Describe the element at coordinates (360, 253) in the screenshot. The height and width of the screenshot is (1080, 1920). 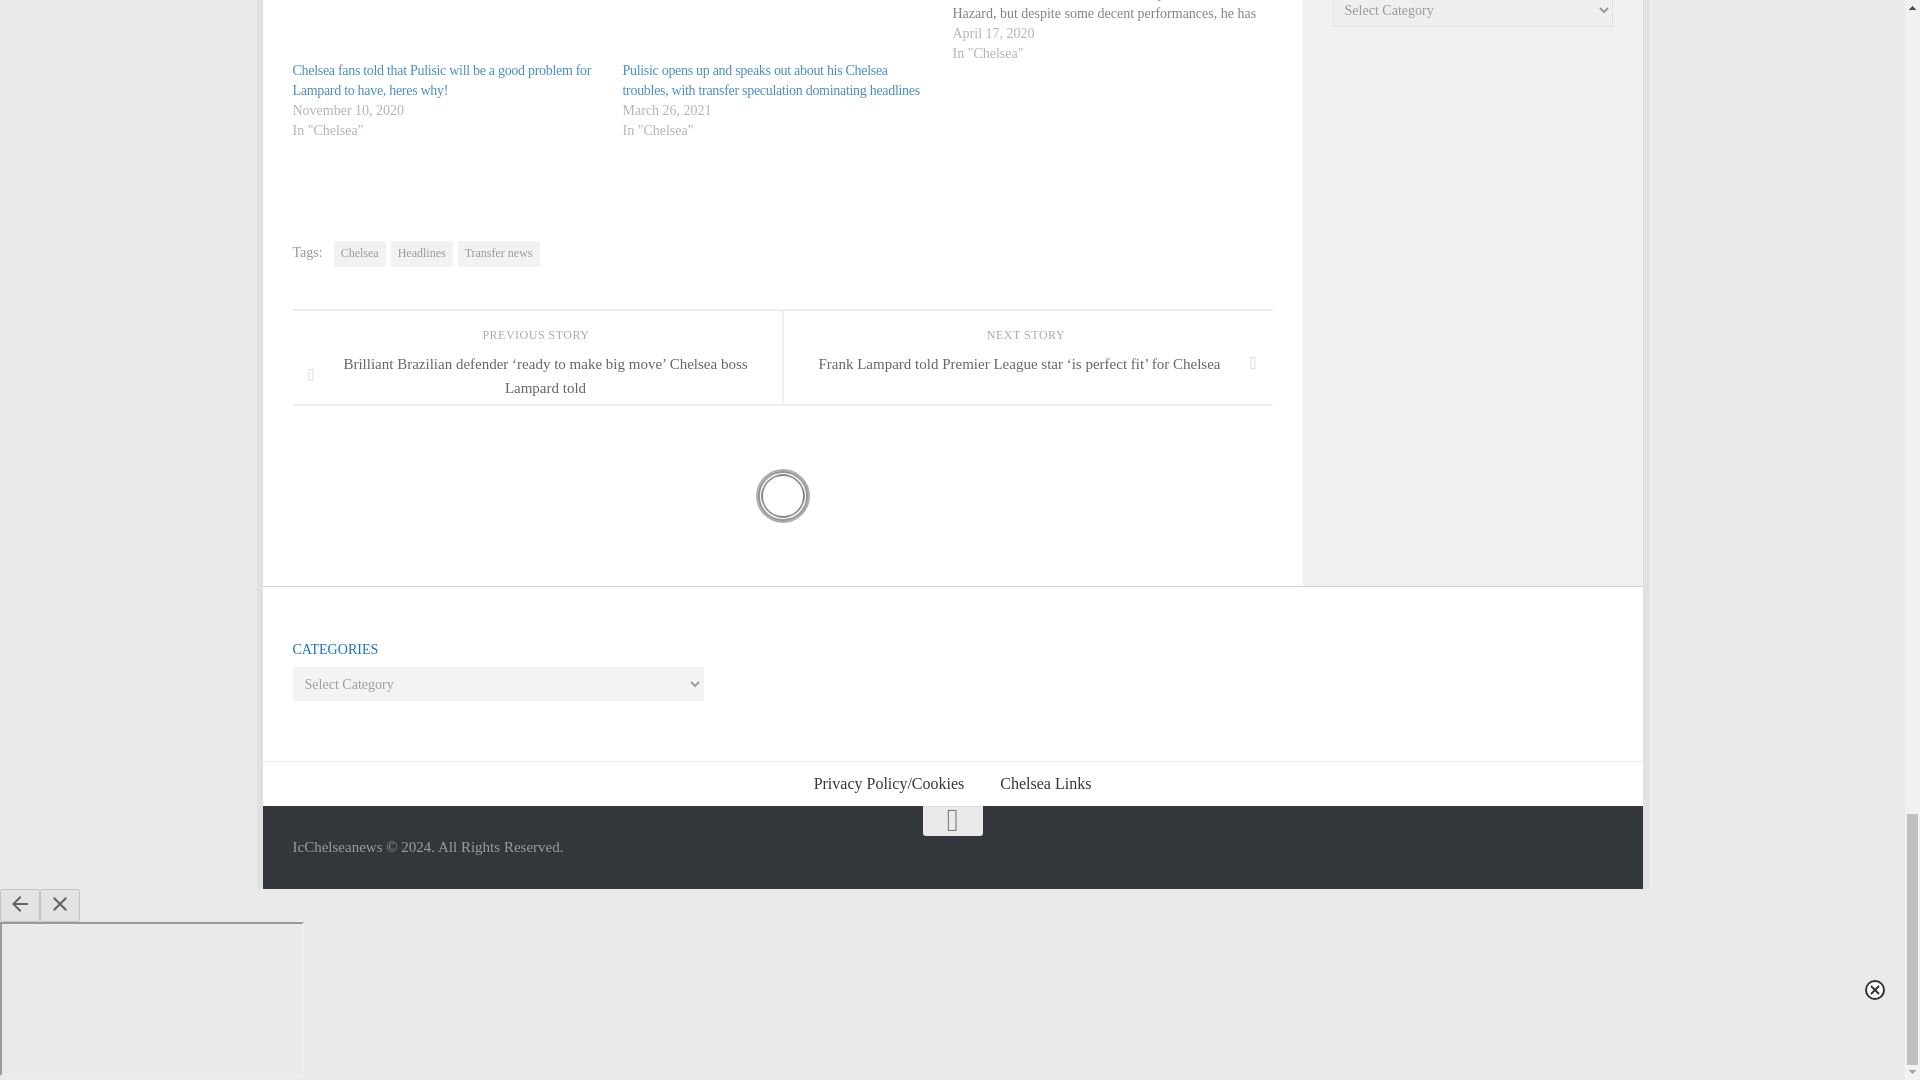
I see `Chelsea` at that location.